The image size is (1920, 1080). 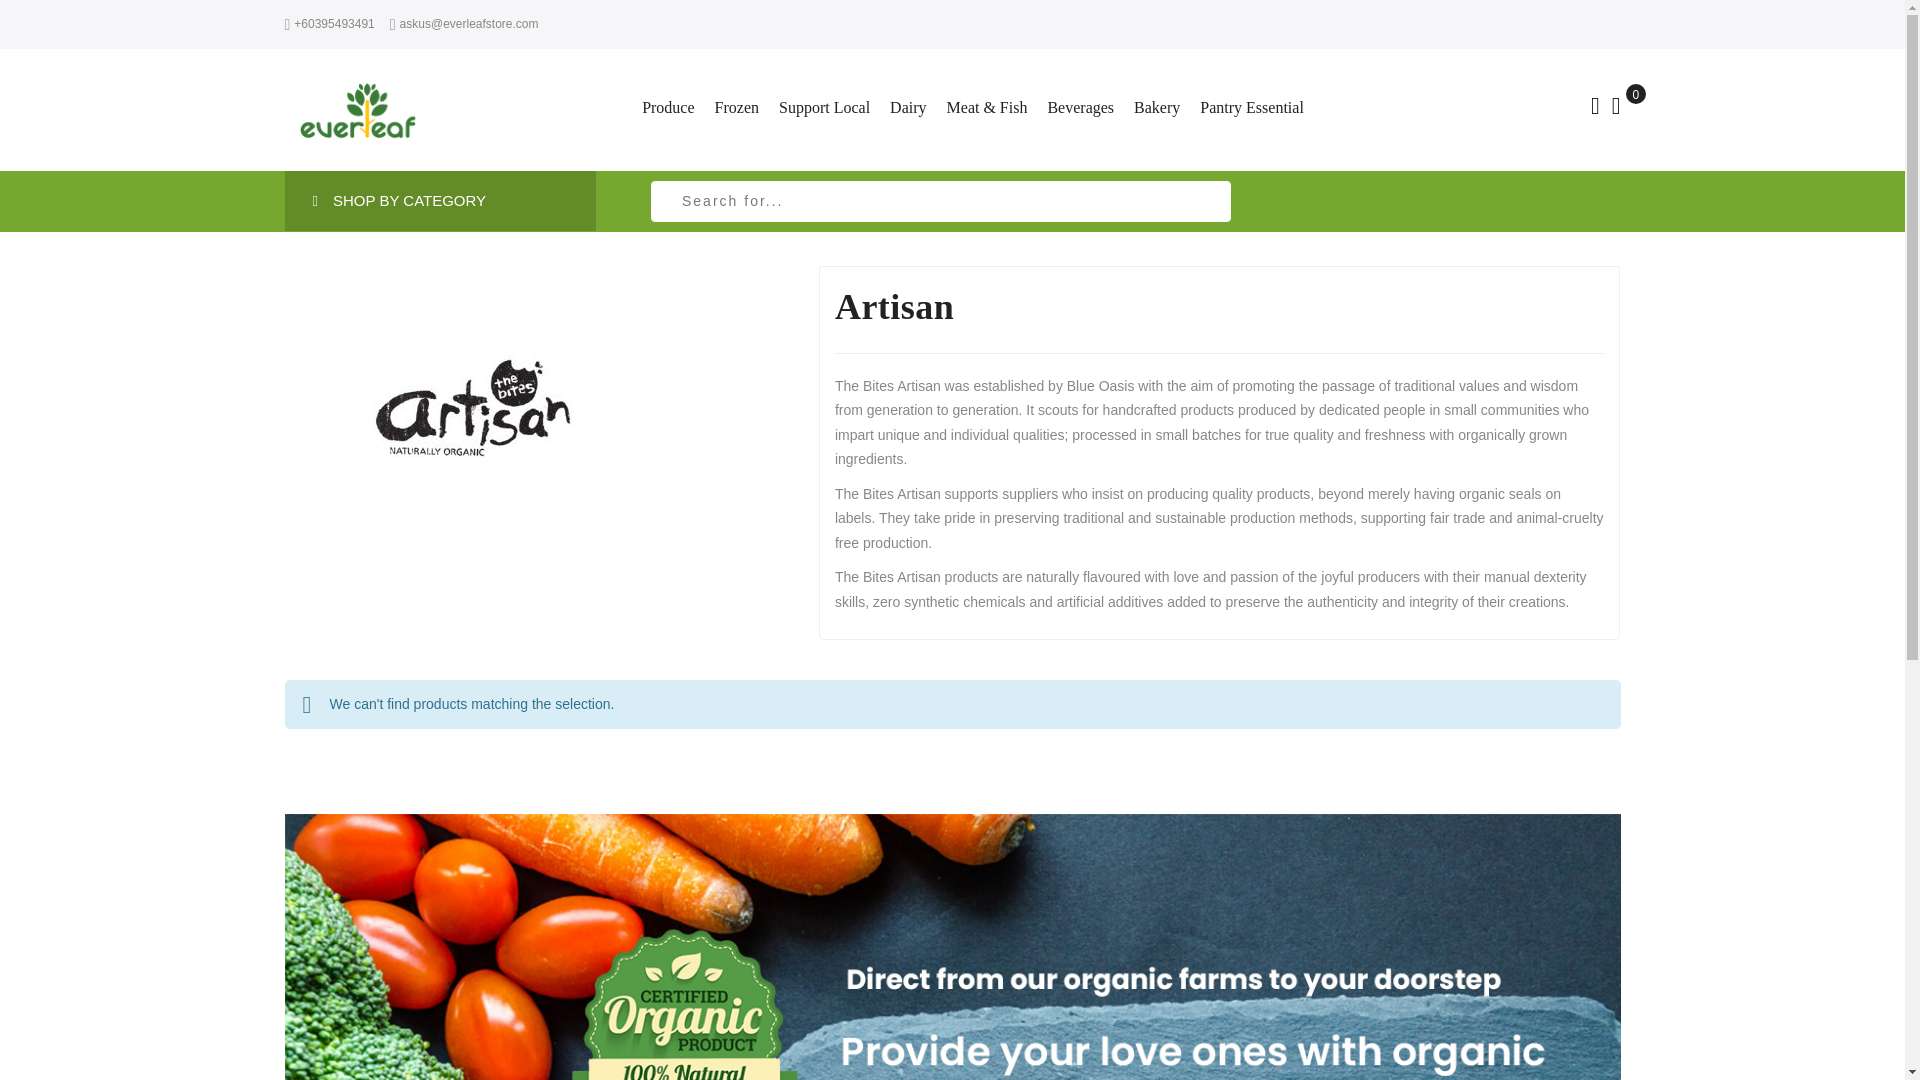 What do you see at coordinates (824, 108) in the screenshot?
I see `Support Local` at bounding box center [824, 108].